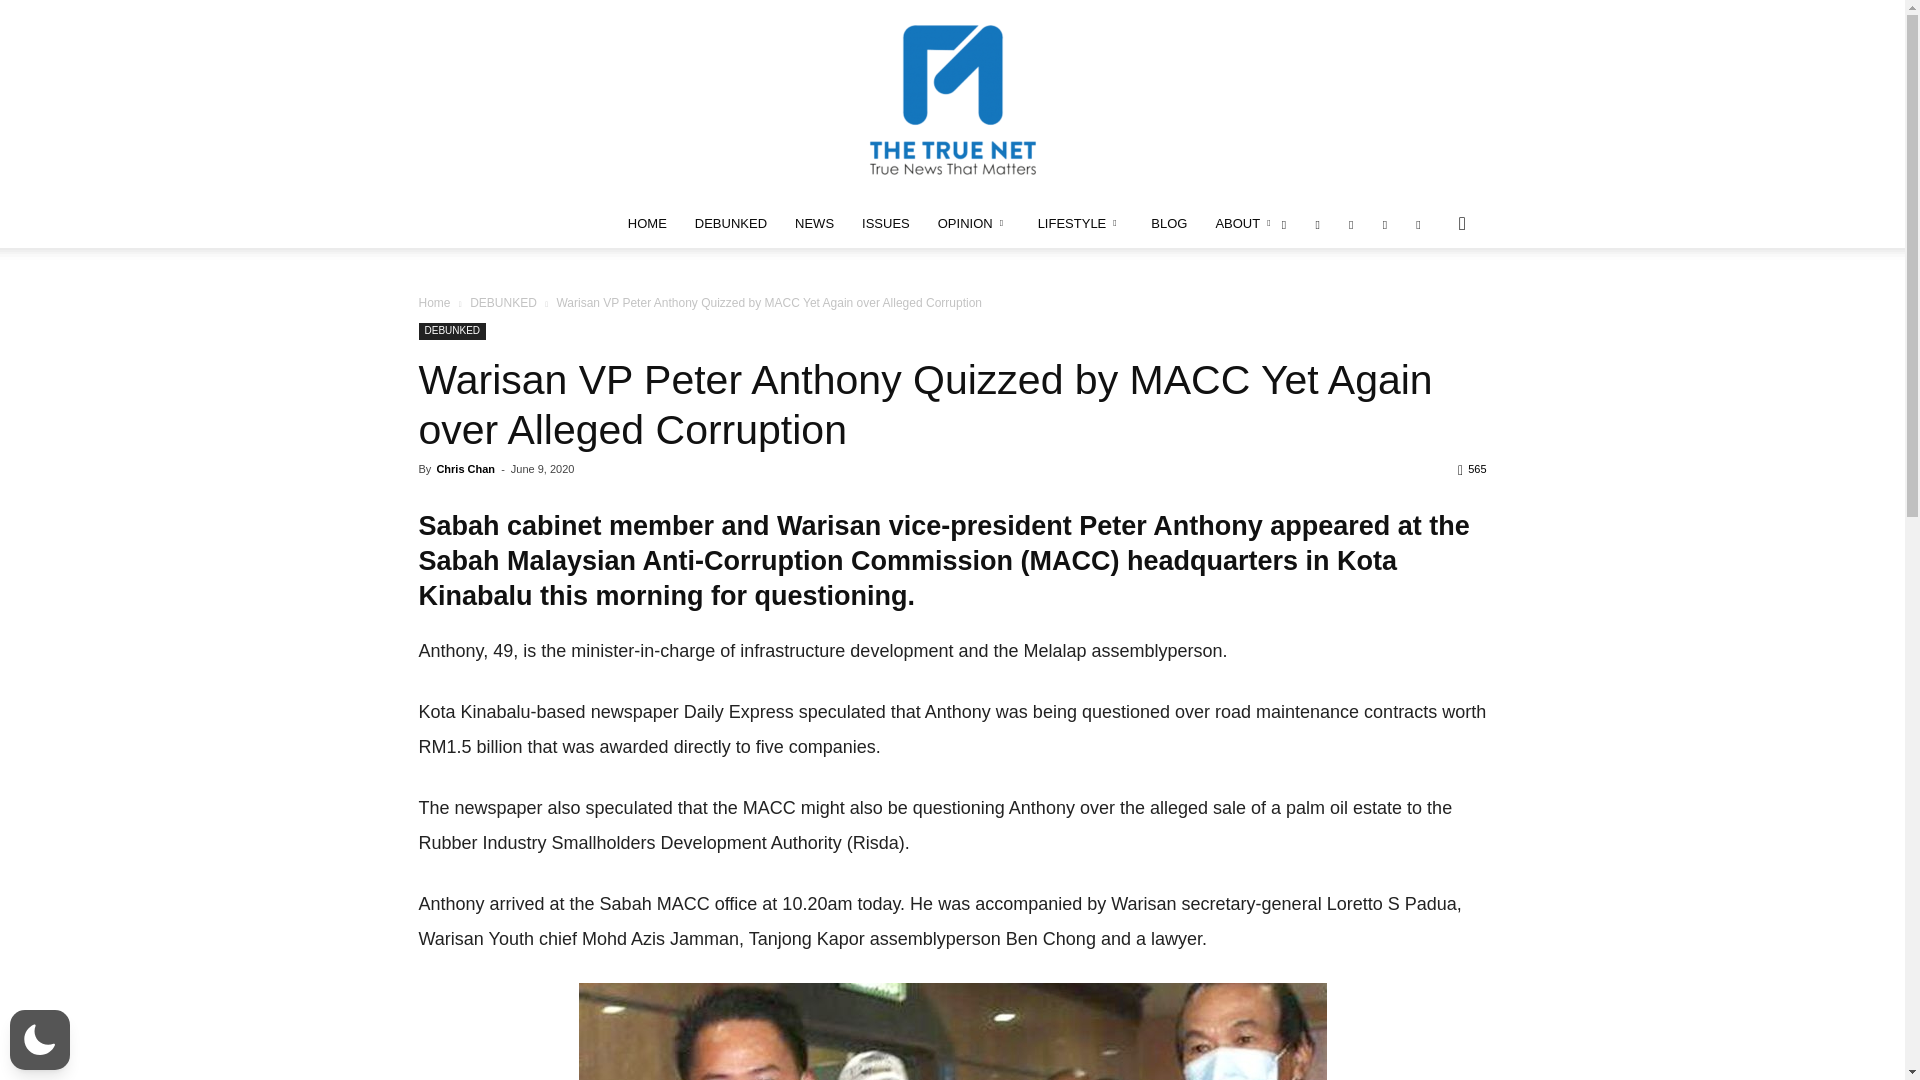 The image size is (1920, 1080). I want to click on NEWS, so click(814, 224).